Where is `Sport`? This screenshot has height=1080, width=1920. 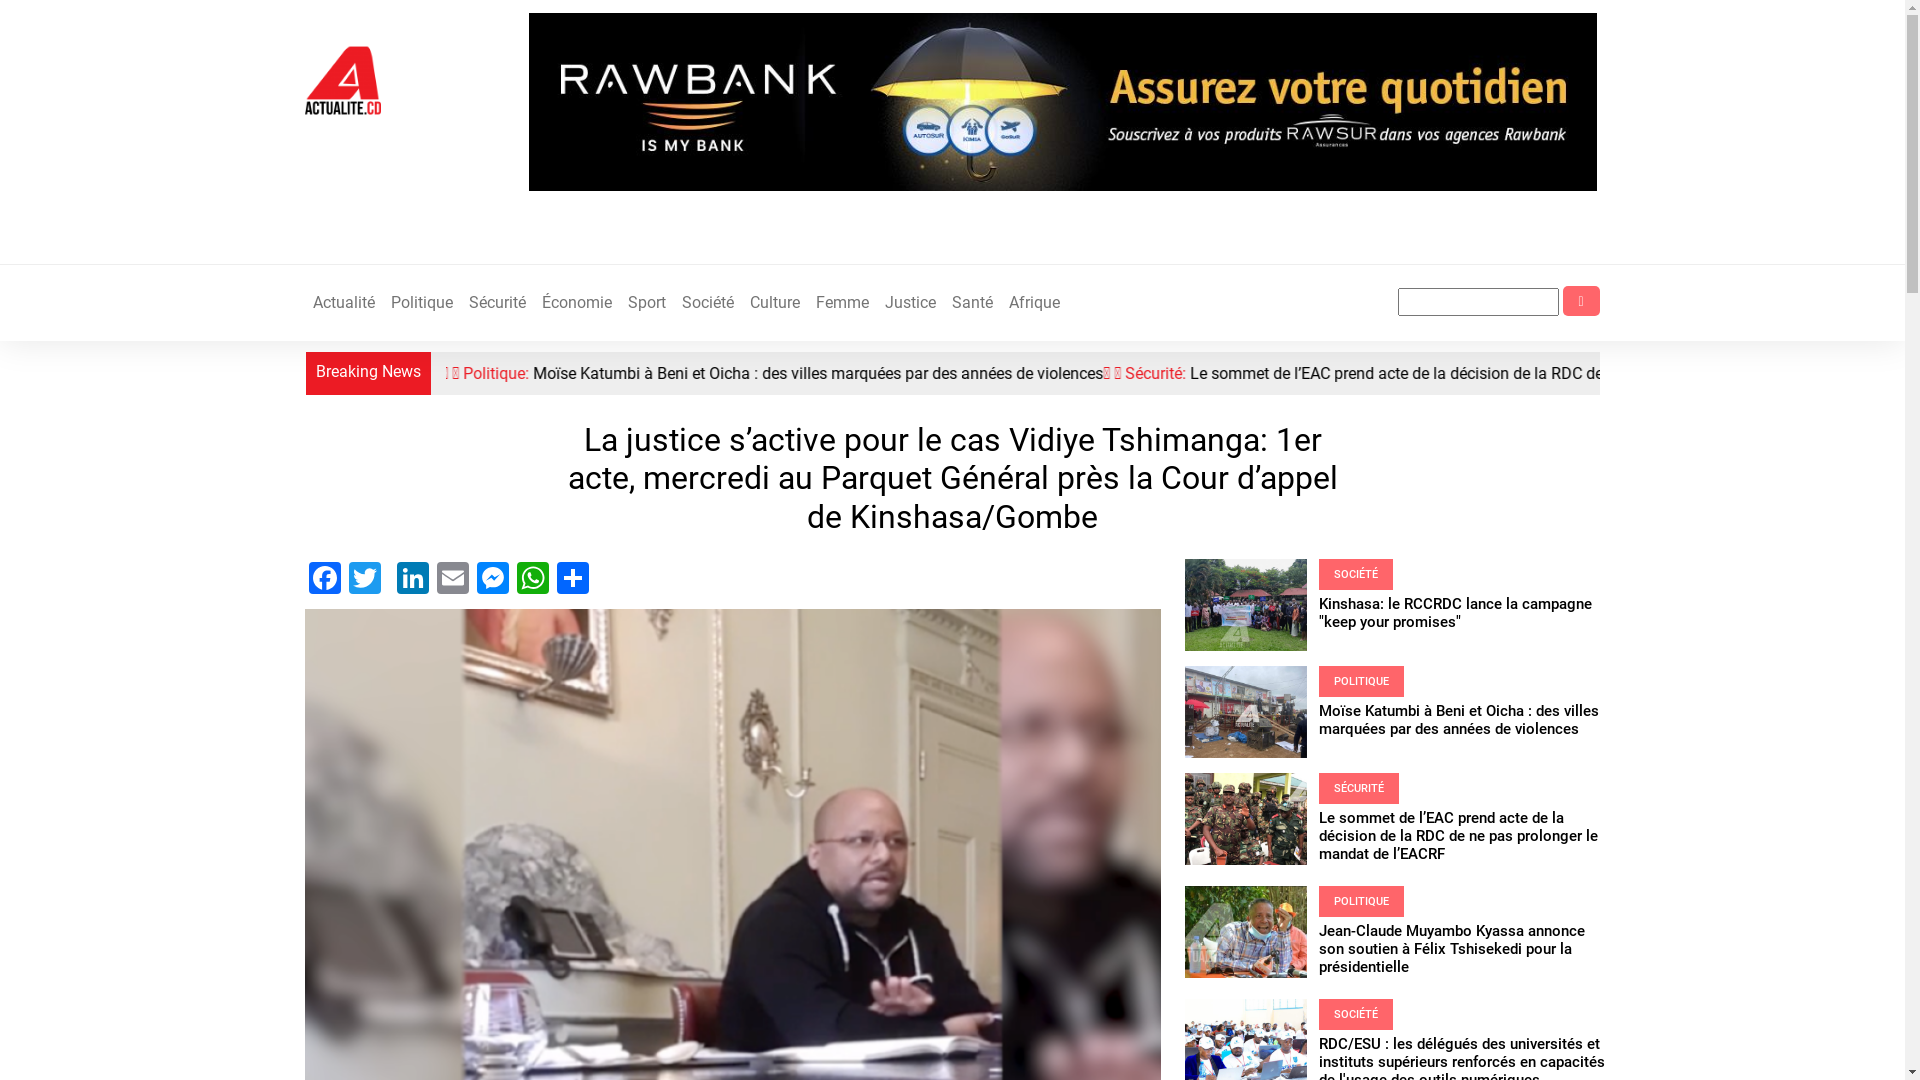
Sport is located at coordinates (647, 303).